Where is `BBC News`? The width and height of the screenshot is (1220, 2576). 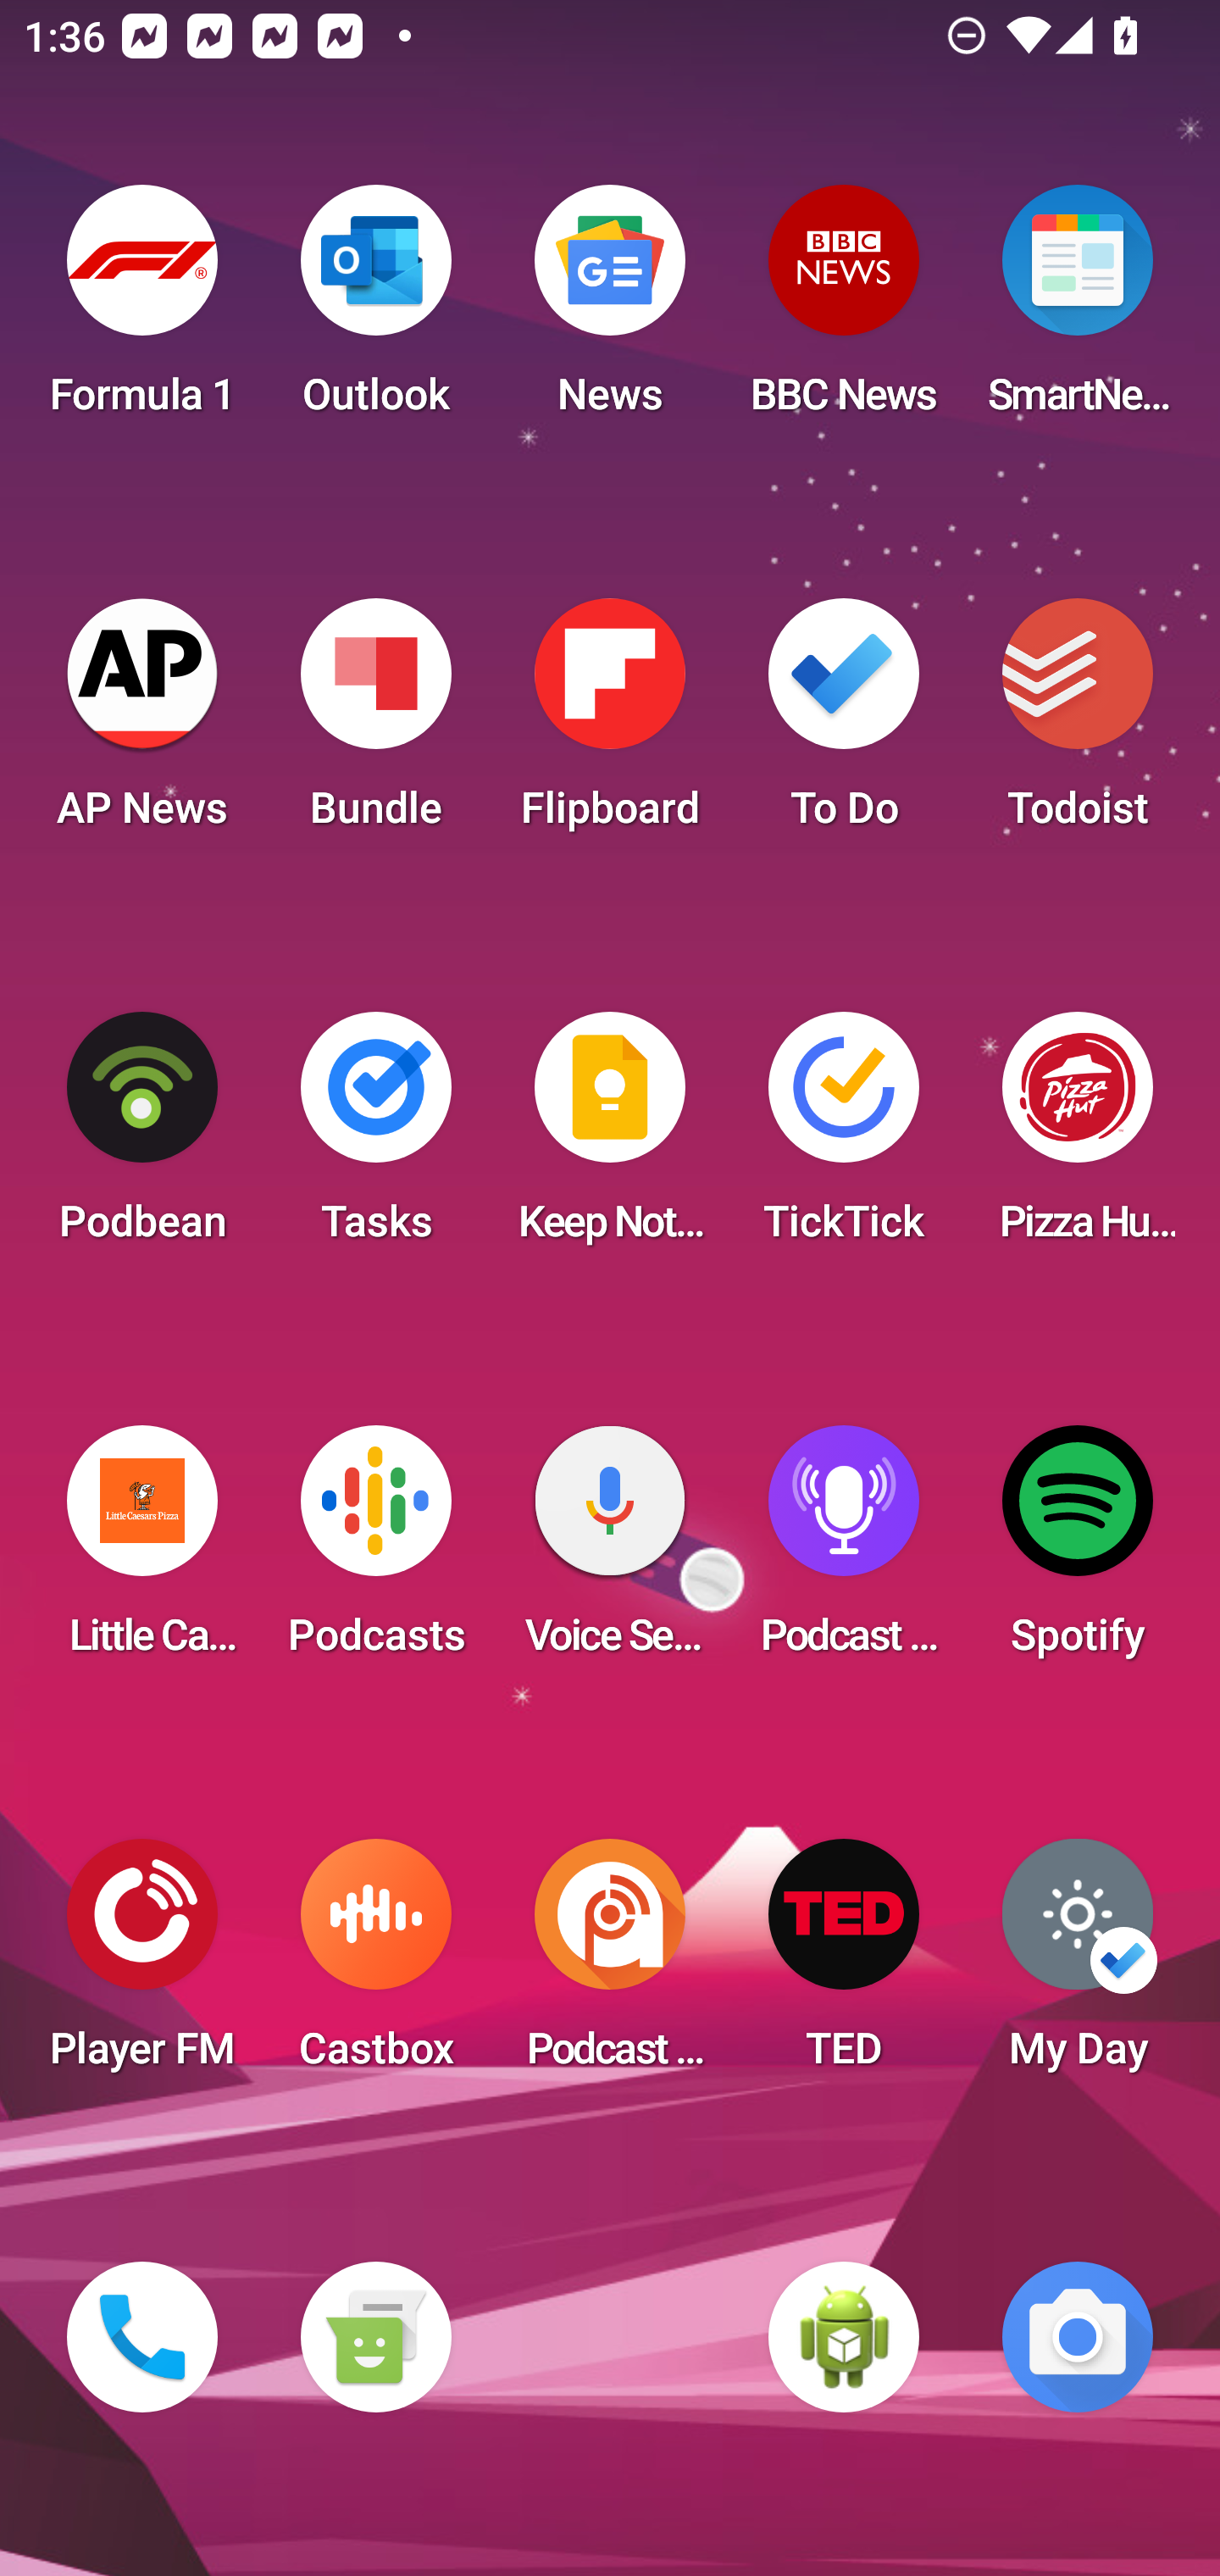
BBC News is located at coordinates (844, 310).